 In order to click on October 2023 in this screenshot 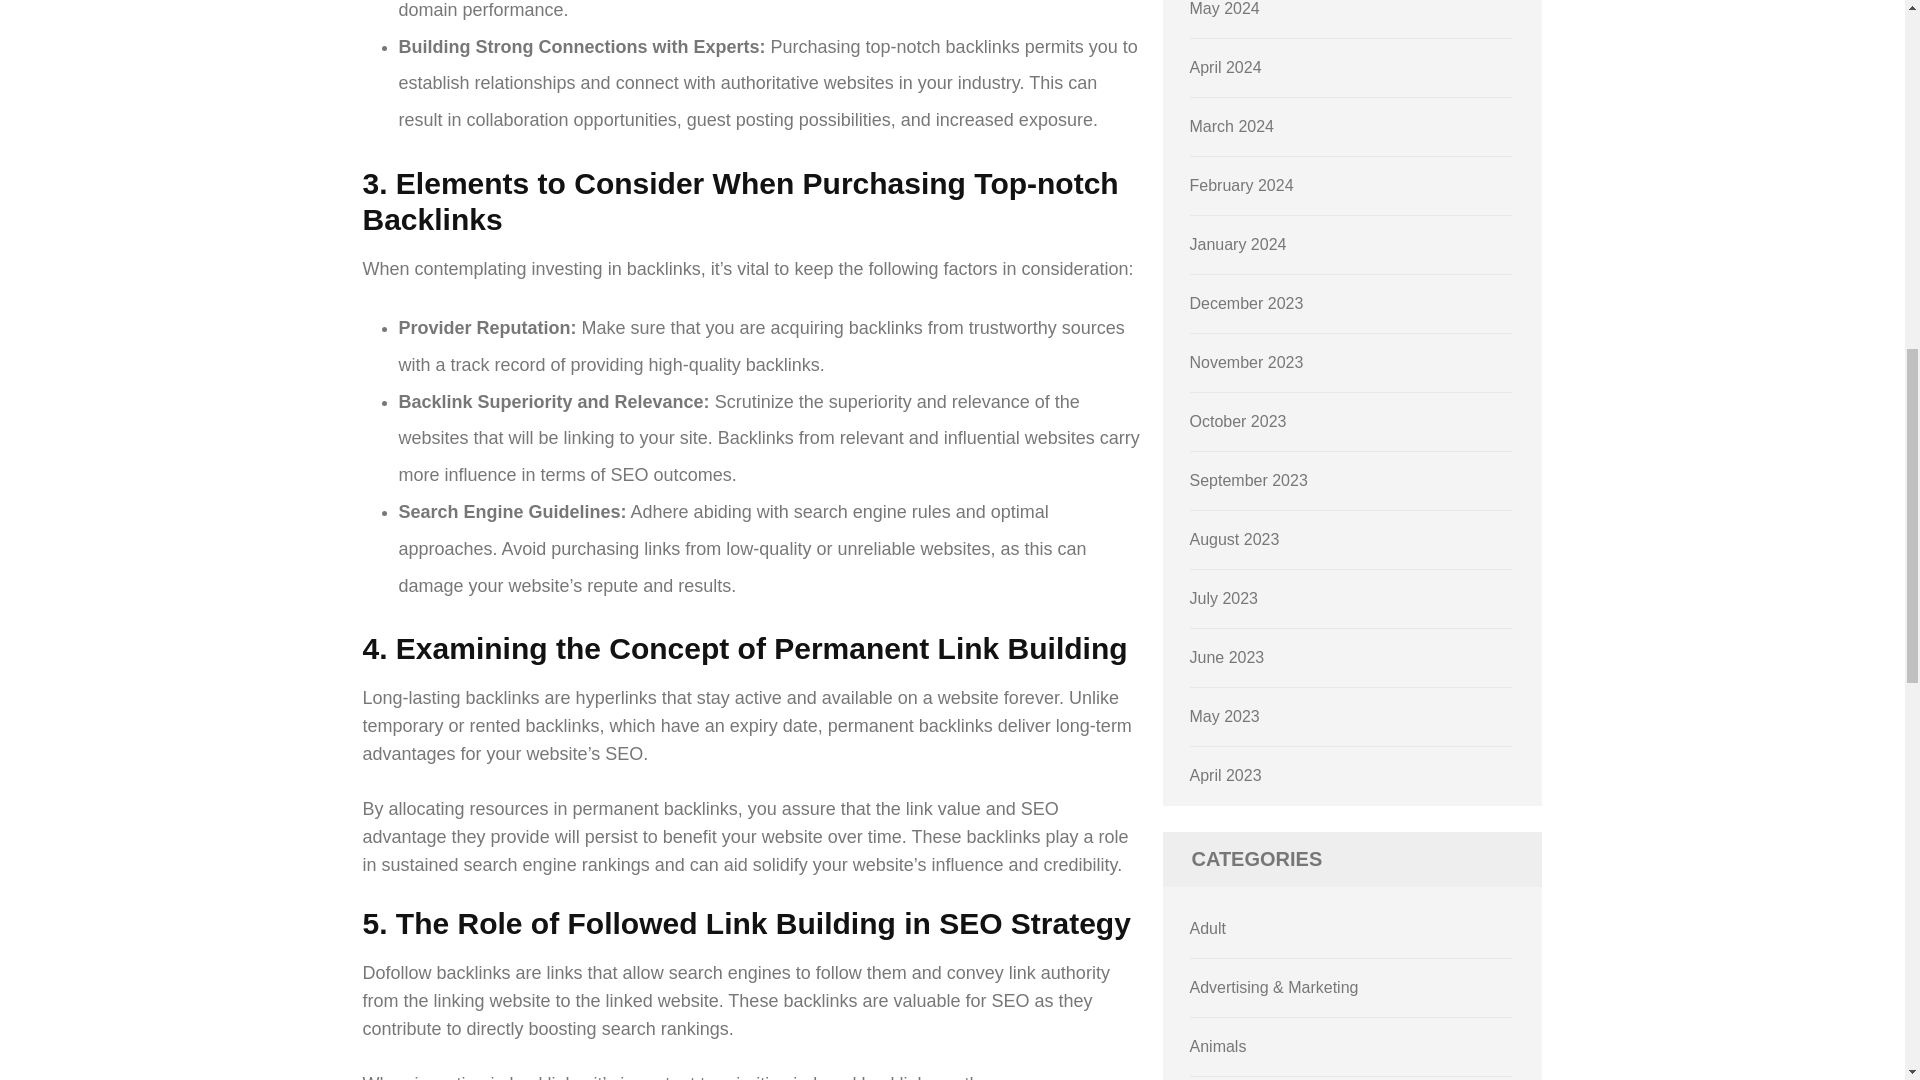, I will do `click(1238, 420)`.